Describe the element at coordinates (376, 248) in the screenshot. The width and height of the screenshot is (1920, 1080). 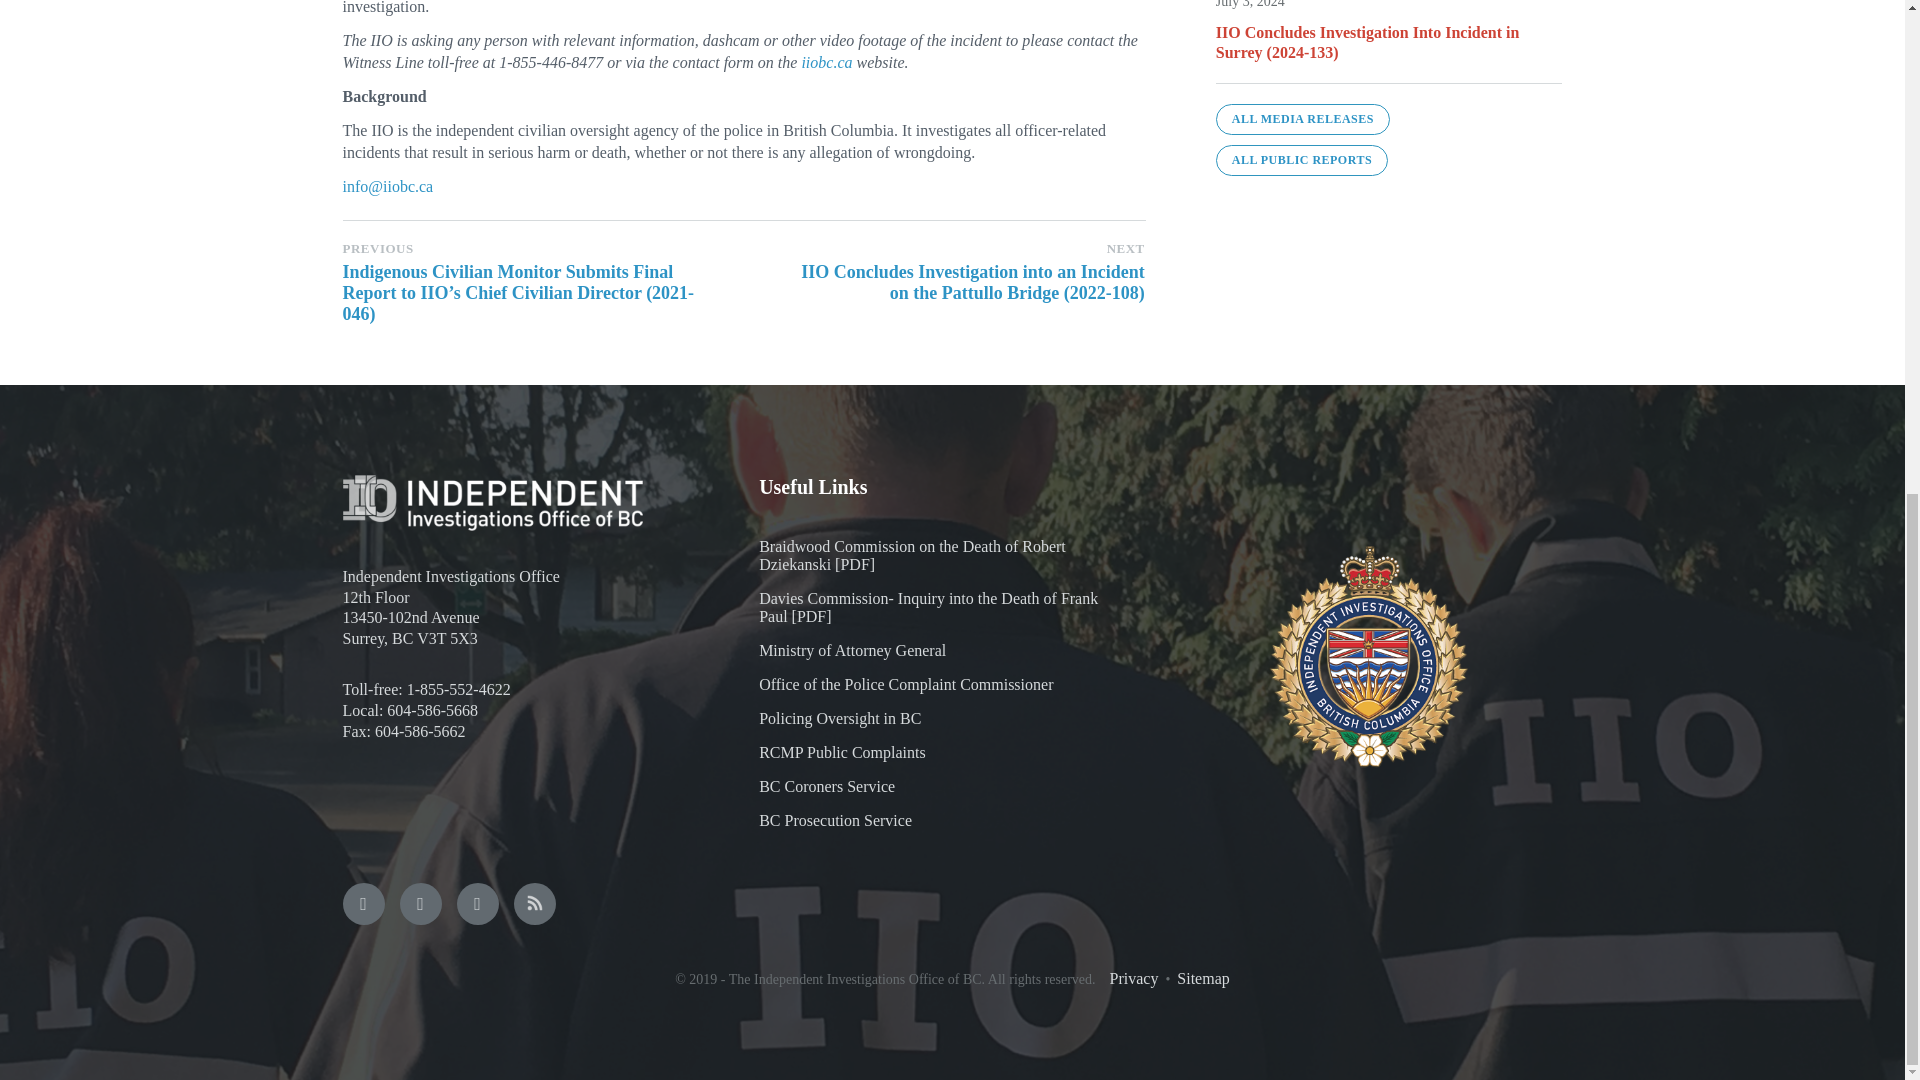
I see `PREVIOUS` at that location.